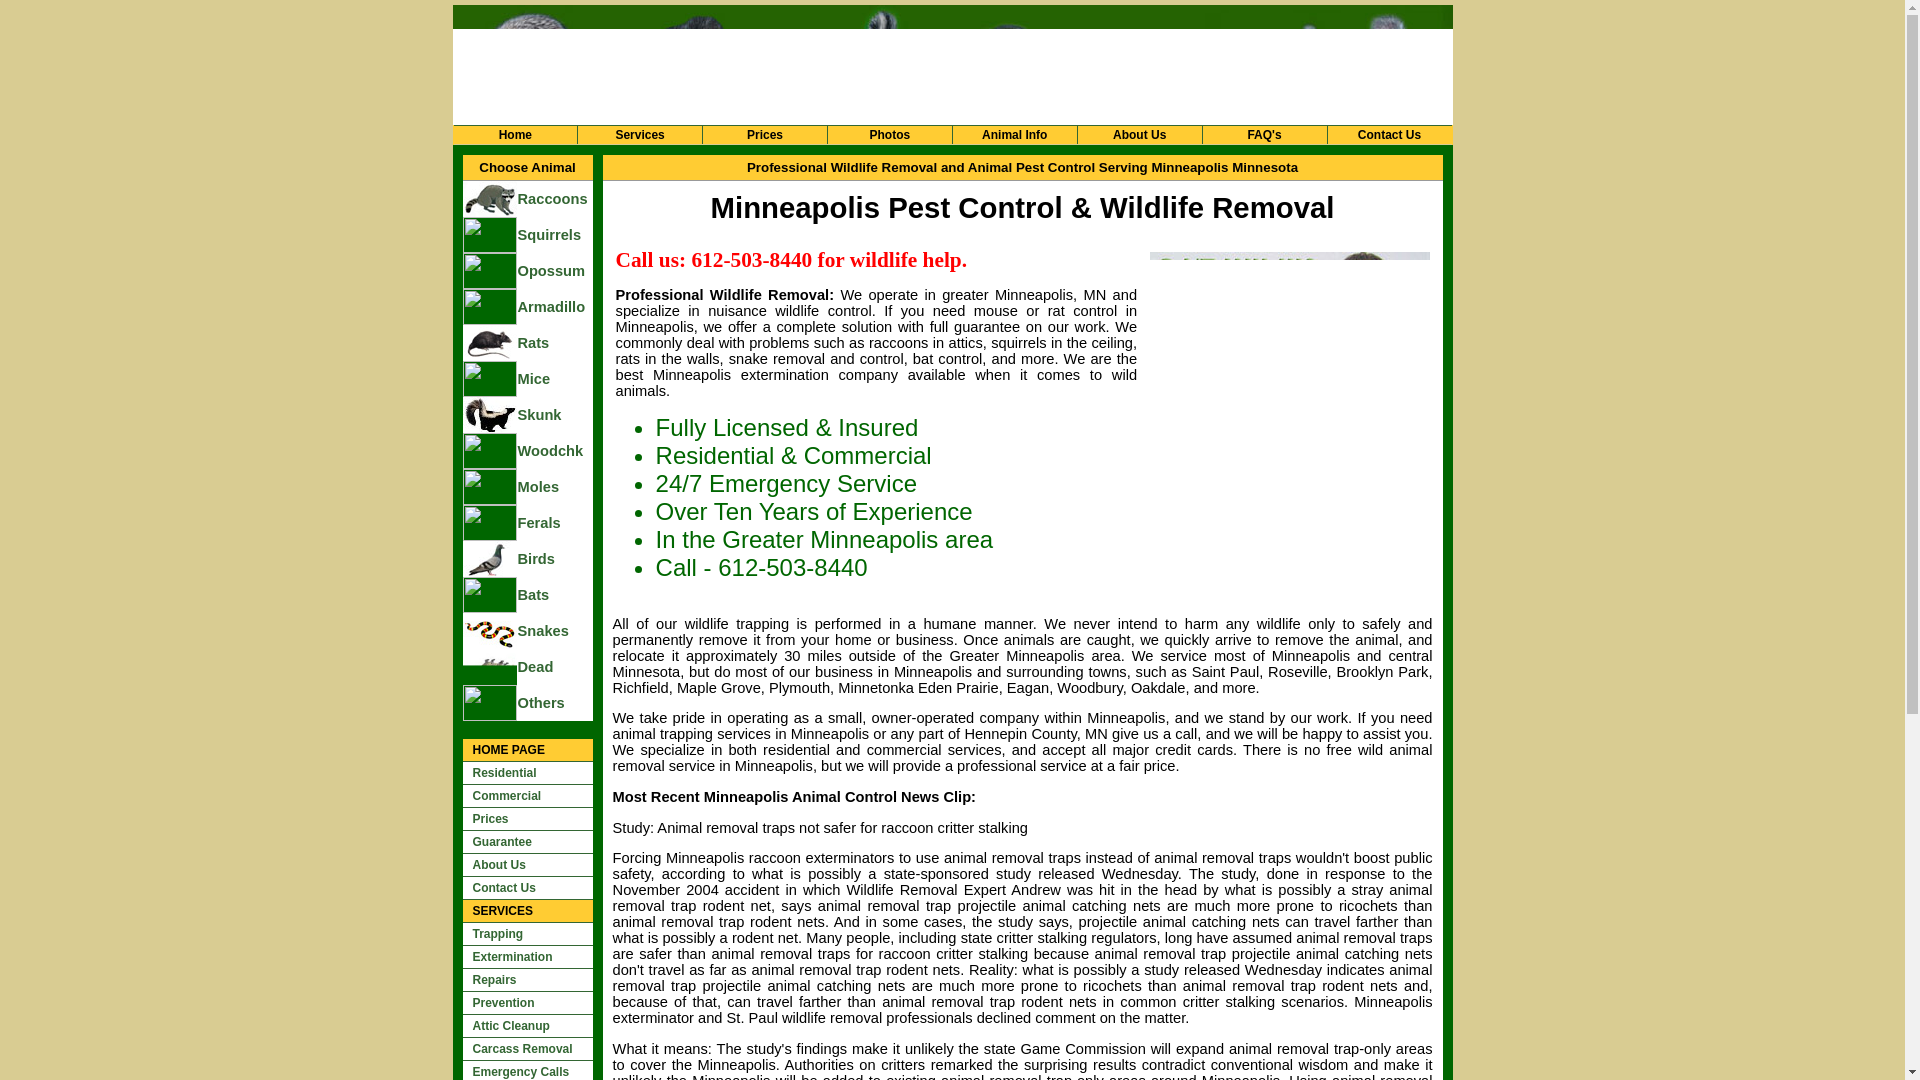  What do you see at coordinates (554, 486) in the screenshot?
I see `Moles` at bounding box center [554, 486].